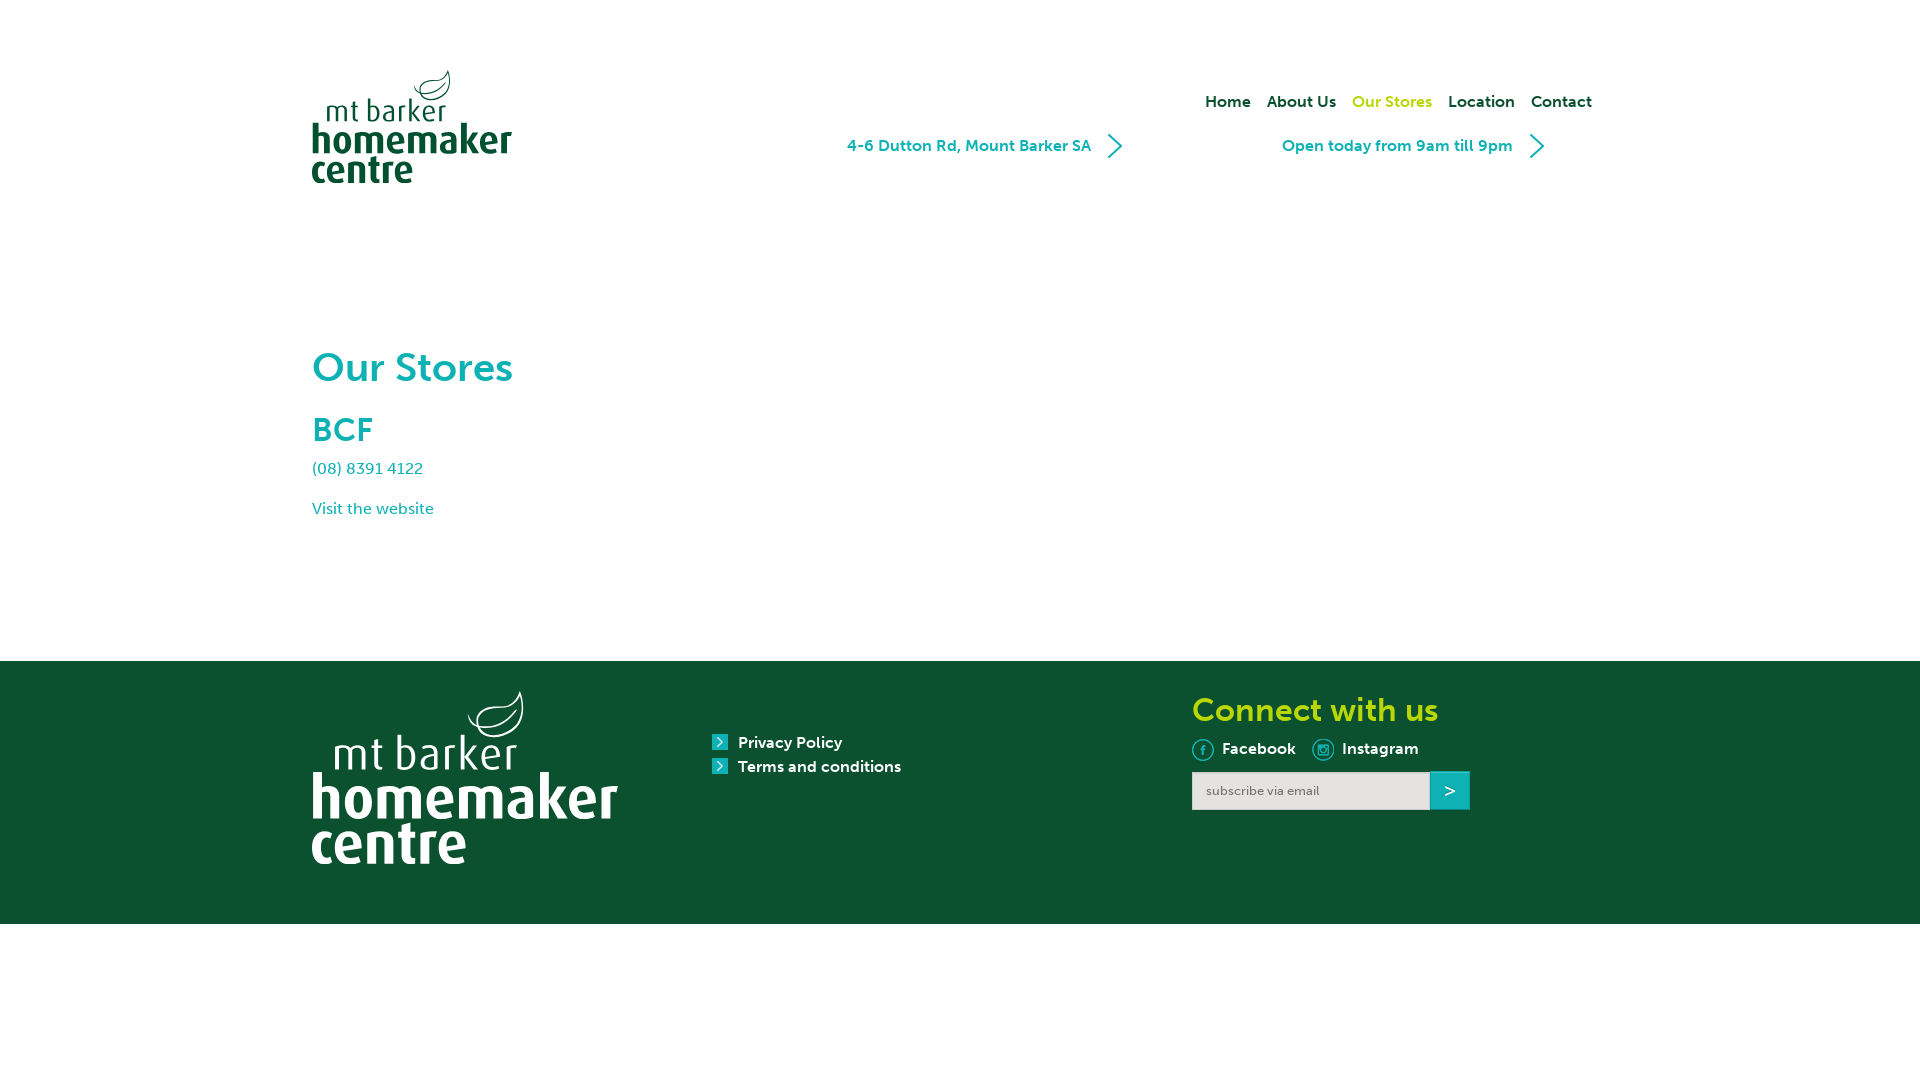  What do you see at coordinates (465, 776) in the screenshot?
I see `Go to homepage` at bounding box center [465, 776].